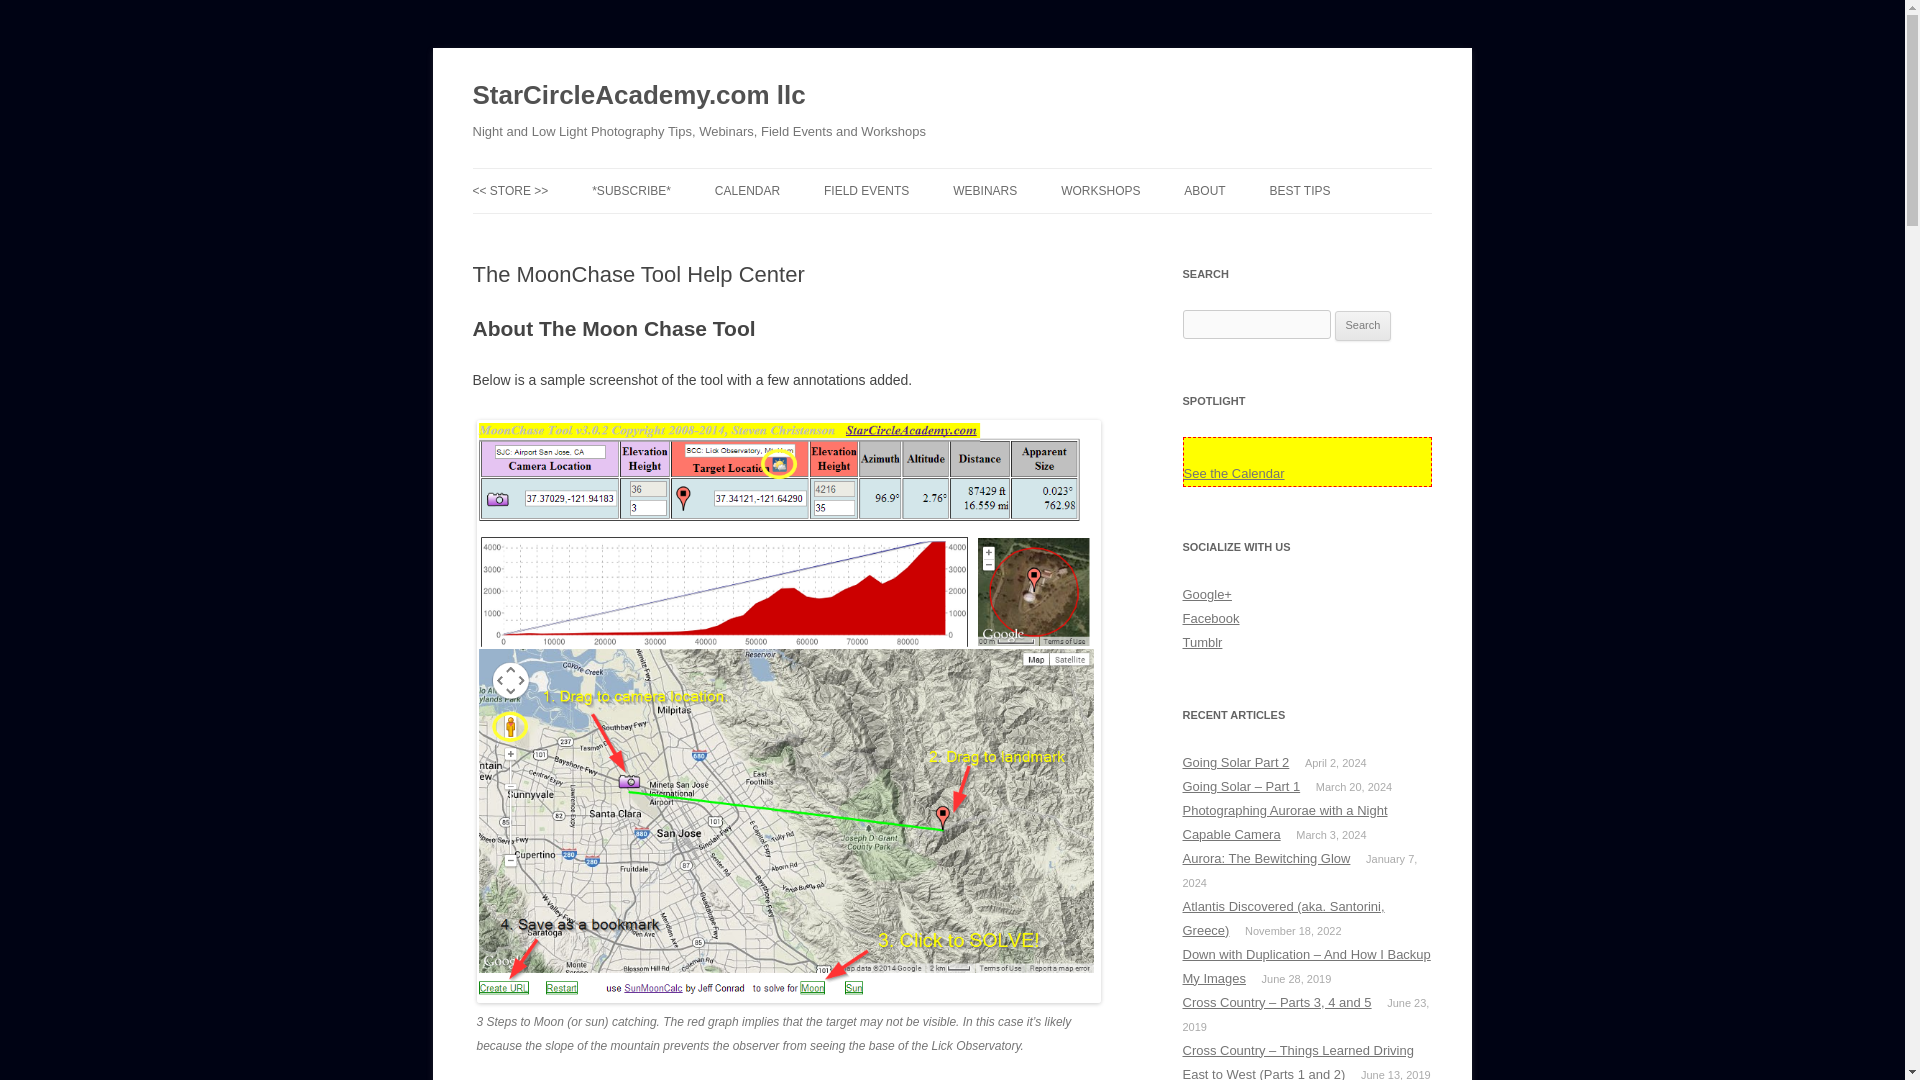  What do you see at coordinates (866, 190) in the screenshot?
I see `FIELD EVENTS` at bounding box center [866, 190].